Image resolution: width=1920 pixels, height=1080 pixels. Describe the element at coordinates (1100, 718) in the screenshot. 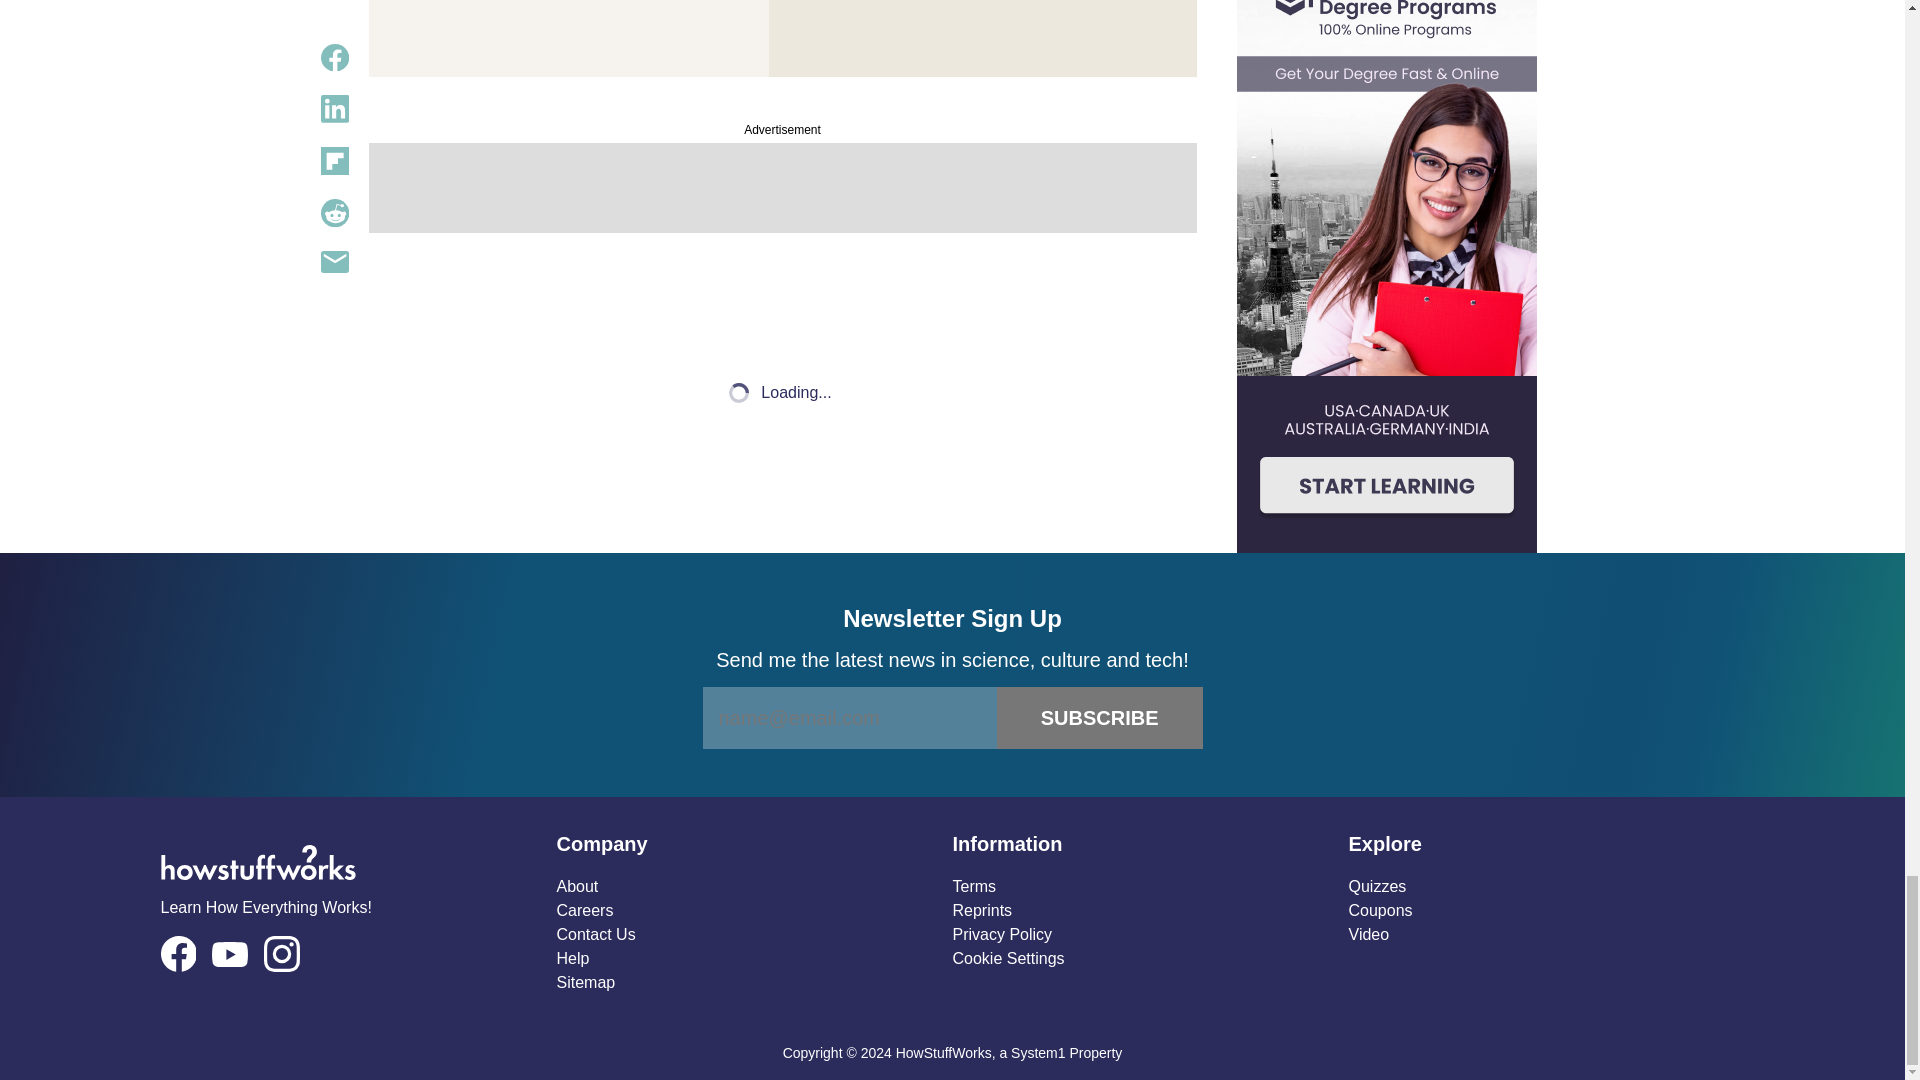

I see `Subscribe` at that location.